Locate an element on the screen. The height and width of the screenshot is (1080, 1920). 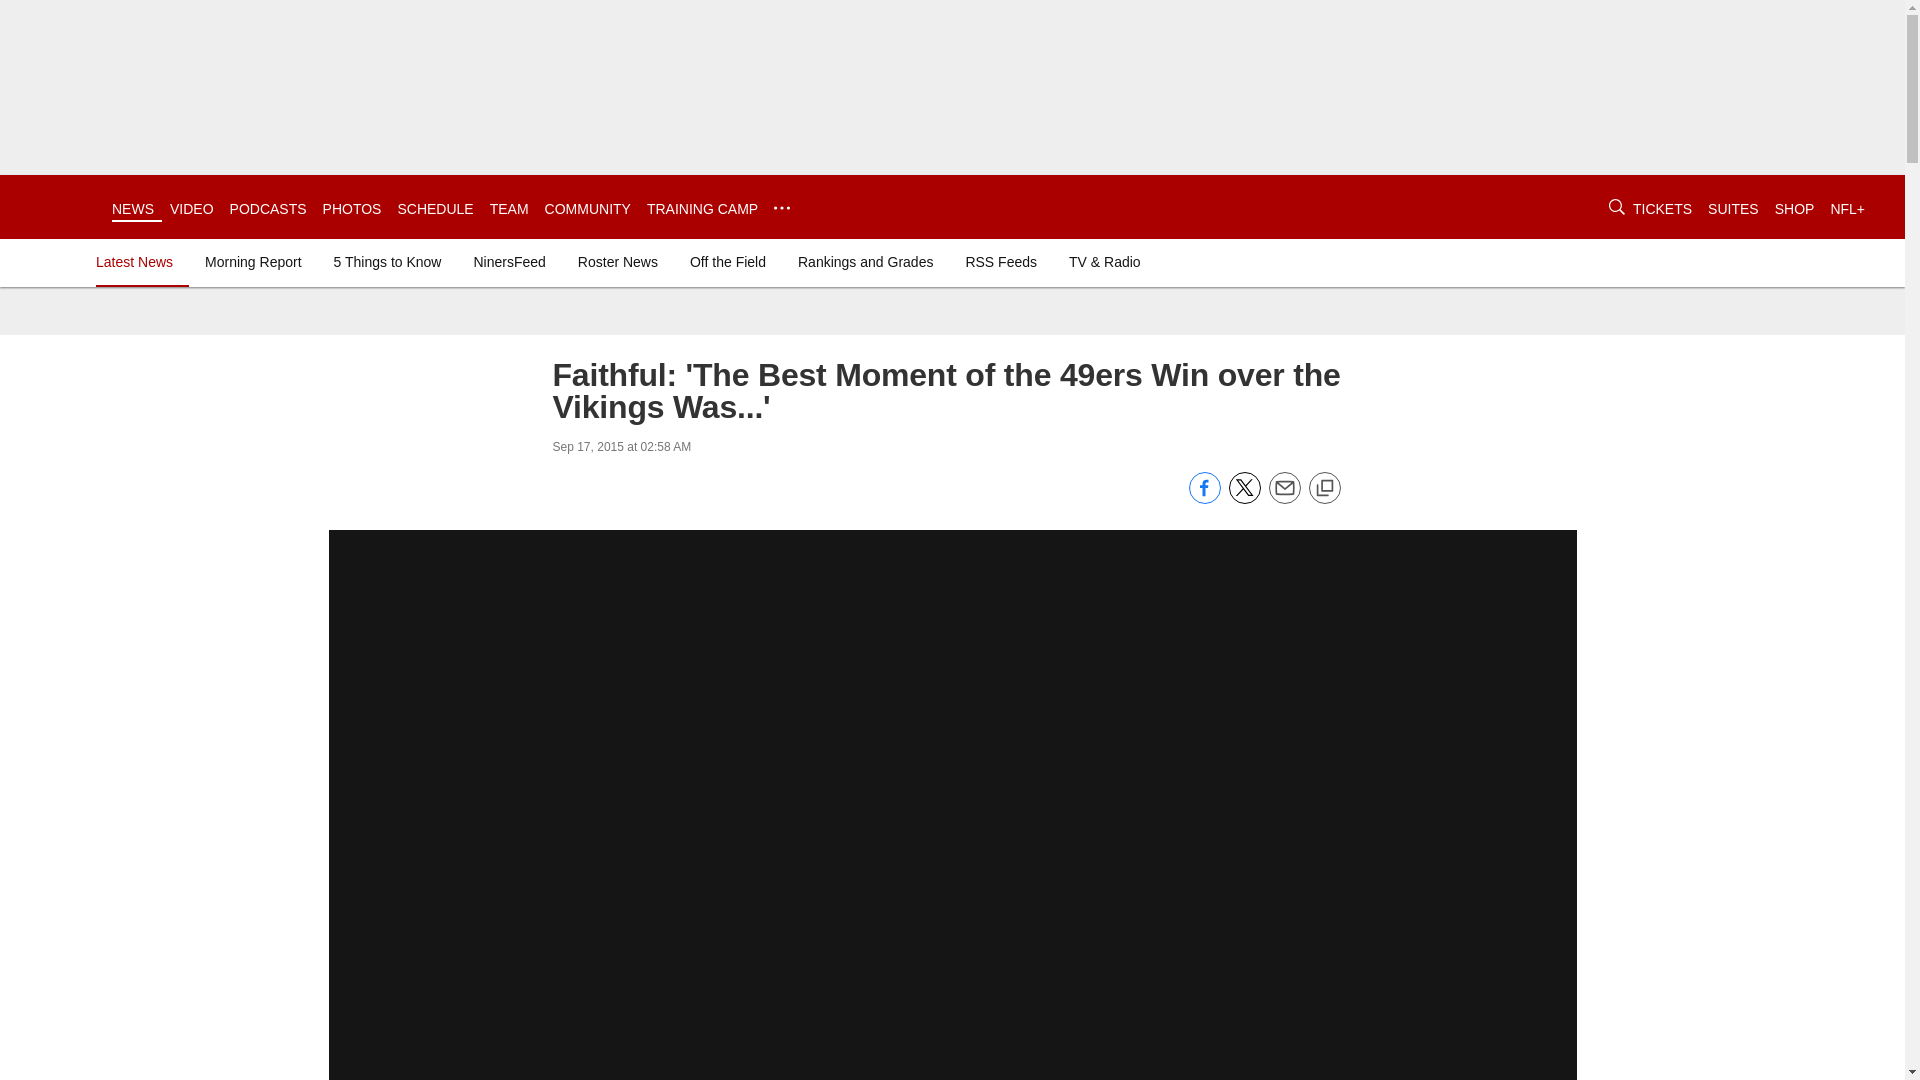
VIDEO is located at coordinates (192, 208).